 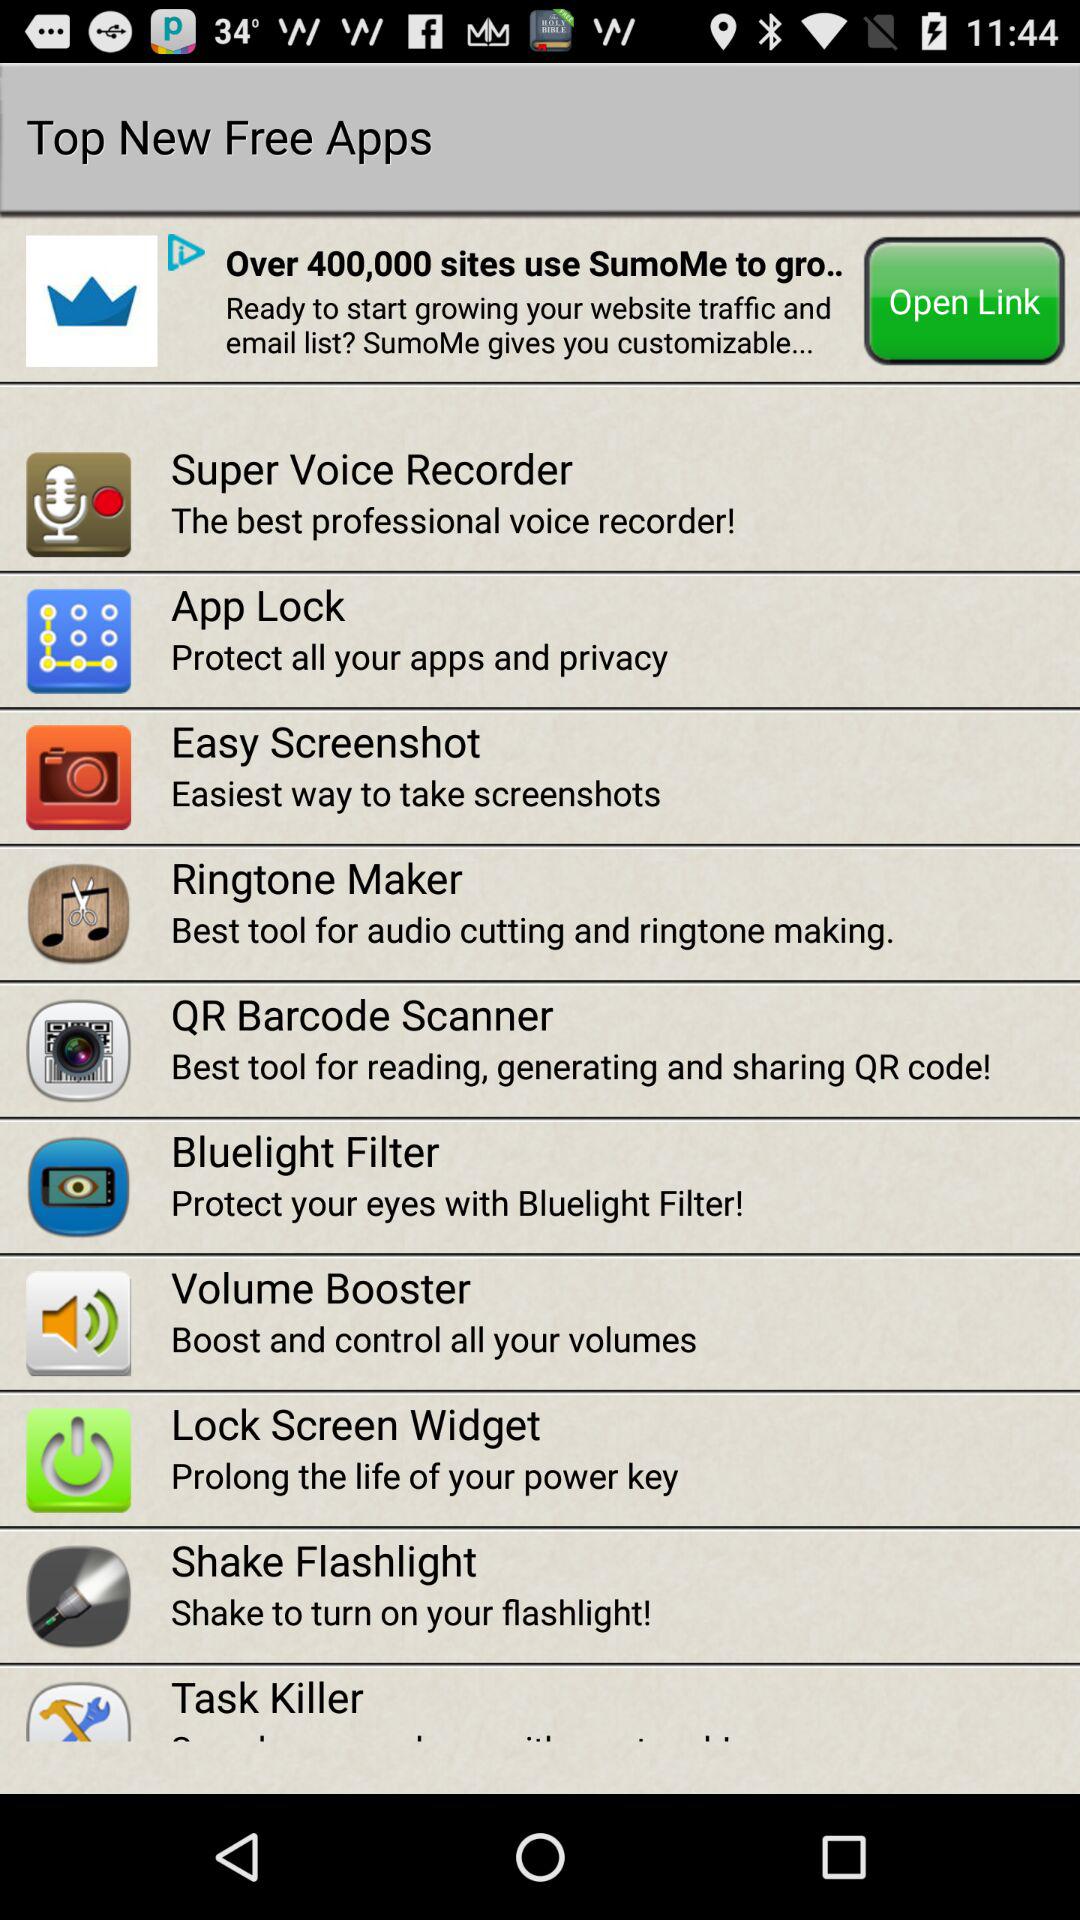 What do you see at coordinates (964, 300) in the screenshot?
I see `open the button at the top right corner` at bounding box center [964, 300].